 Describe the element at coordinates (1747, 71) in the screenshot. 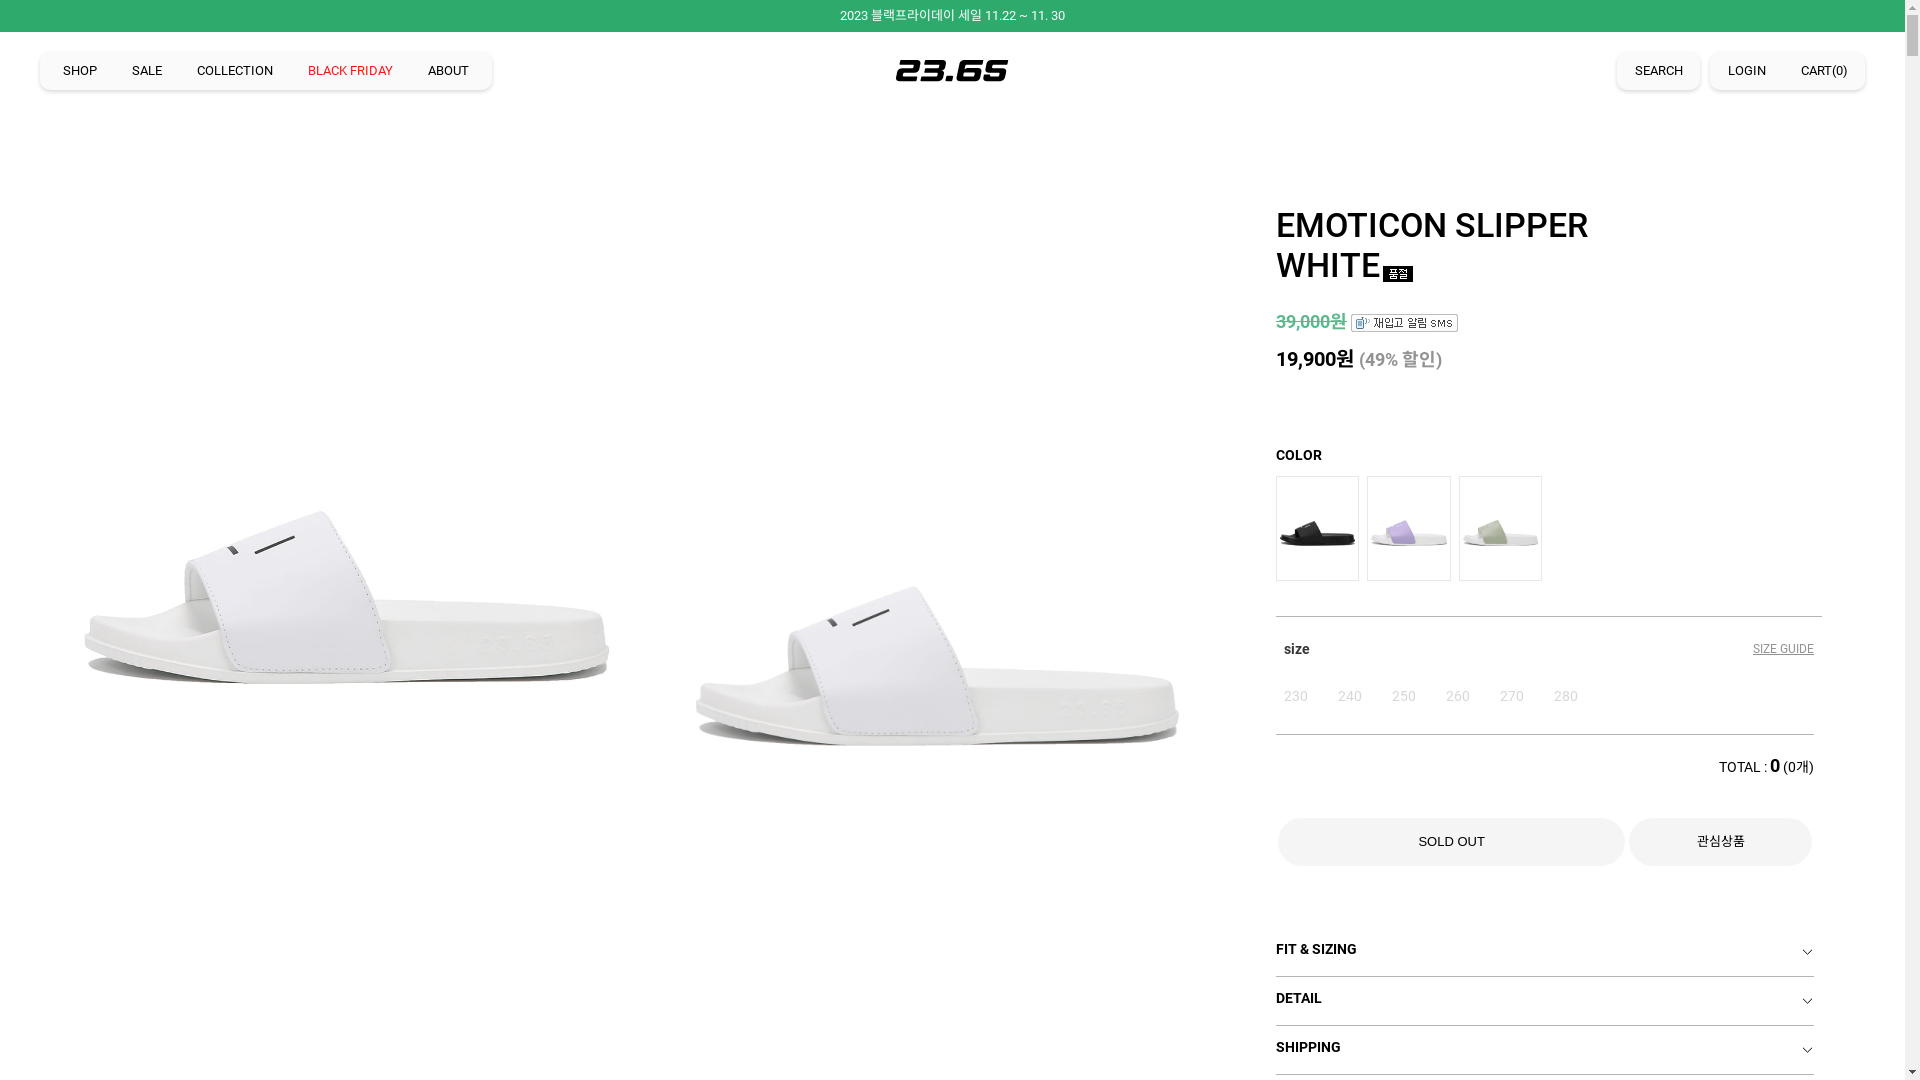

I see `LOGIN` at that location.